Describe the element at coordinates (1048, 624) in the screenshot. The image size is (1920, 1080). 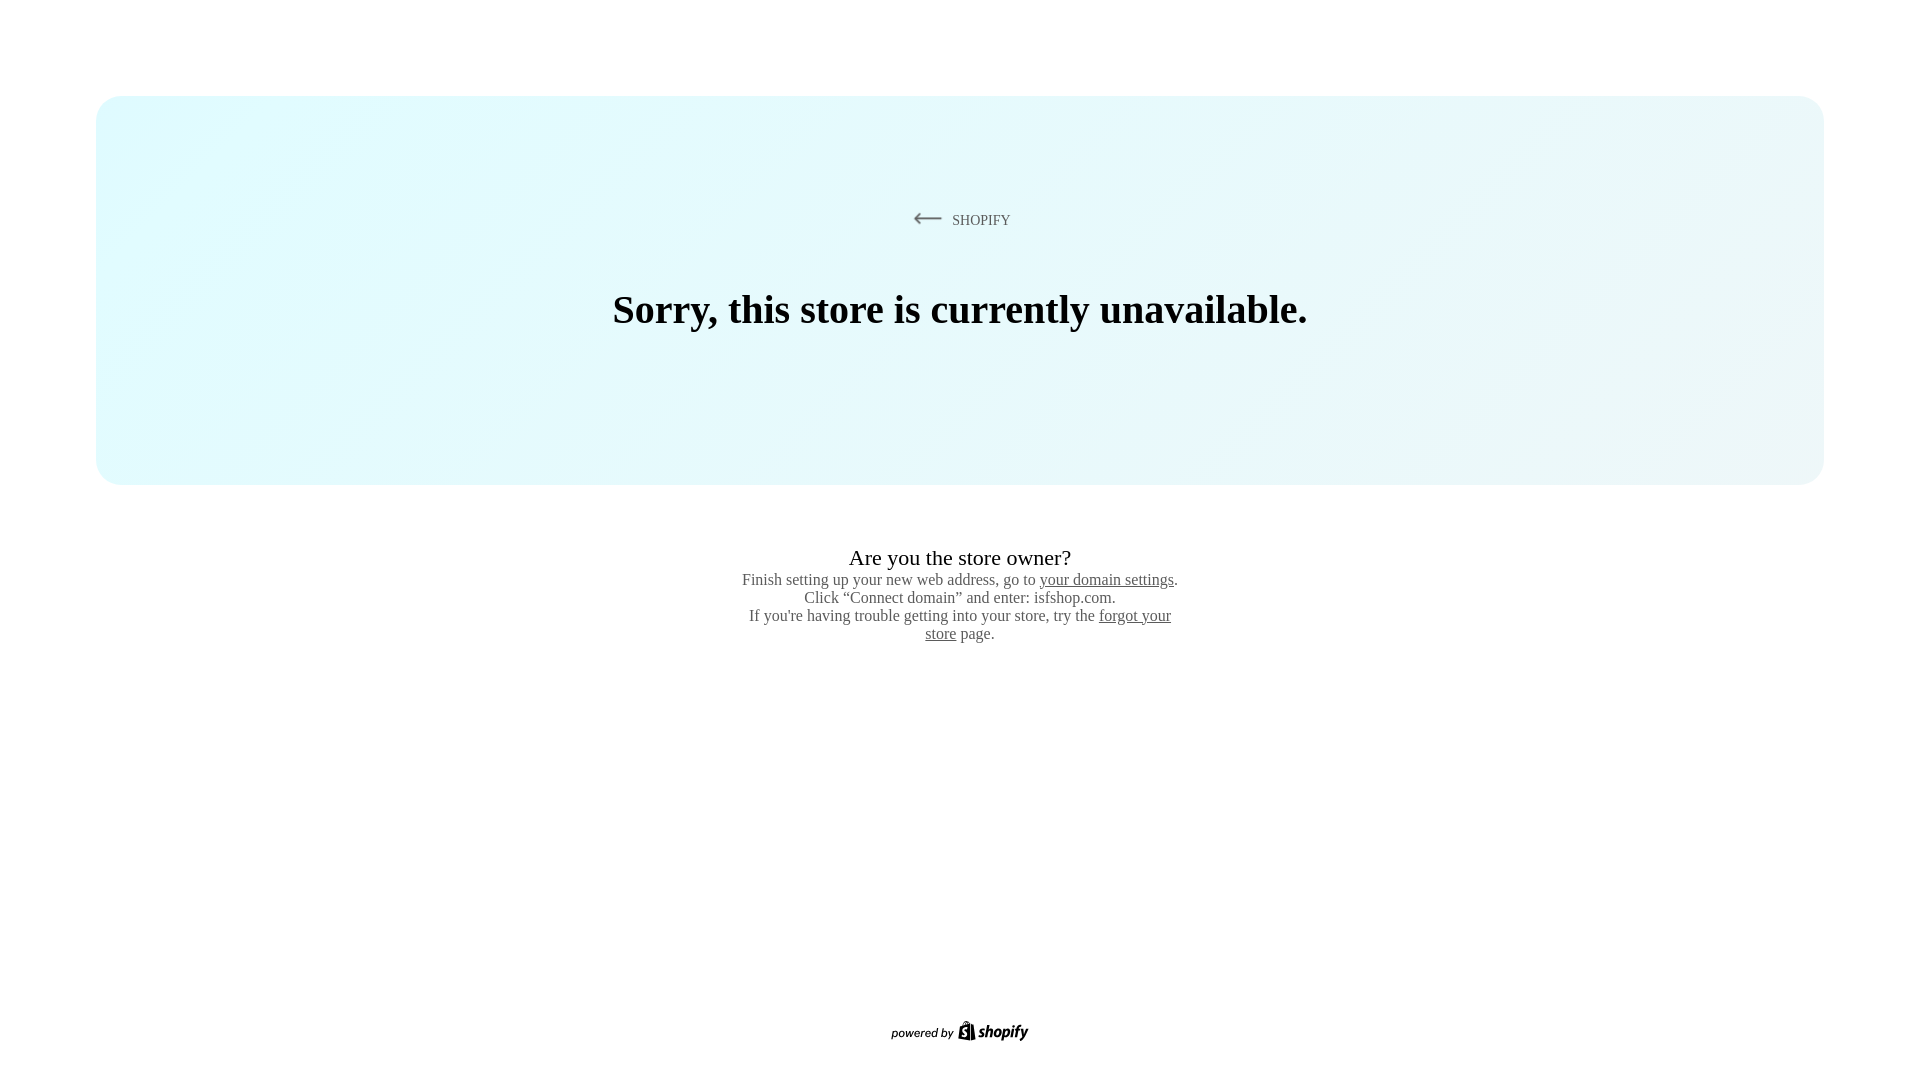
I see `forgot your store` at that location.